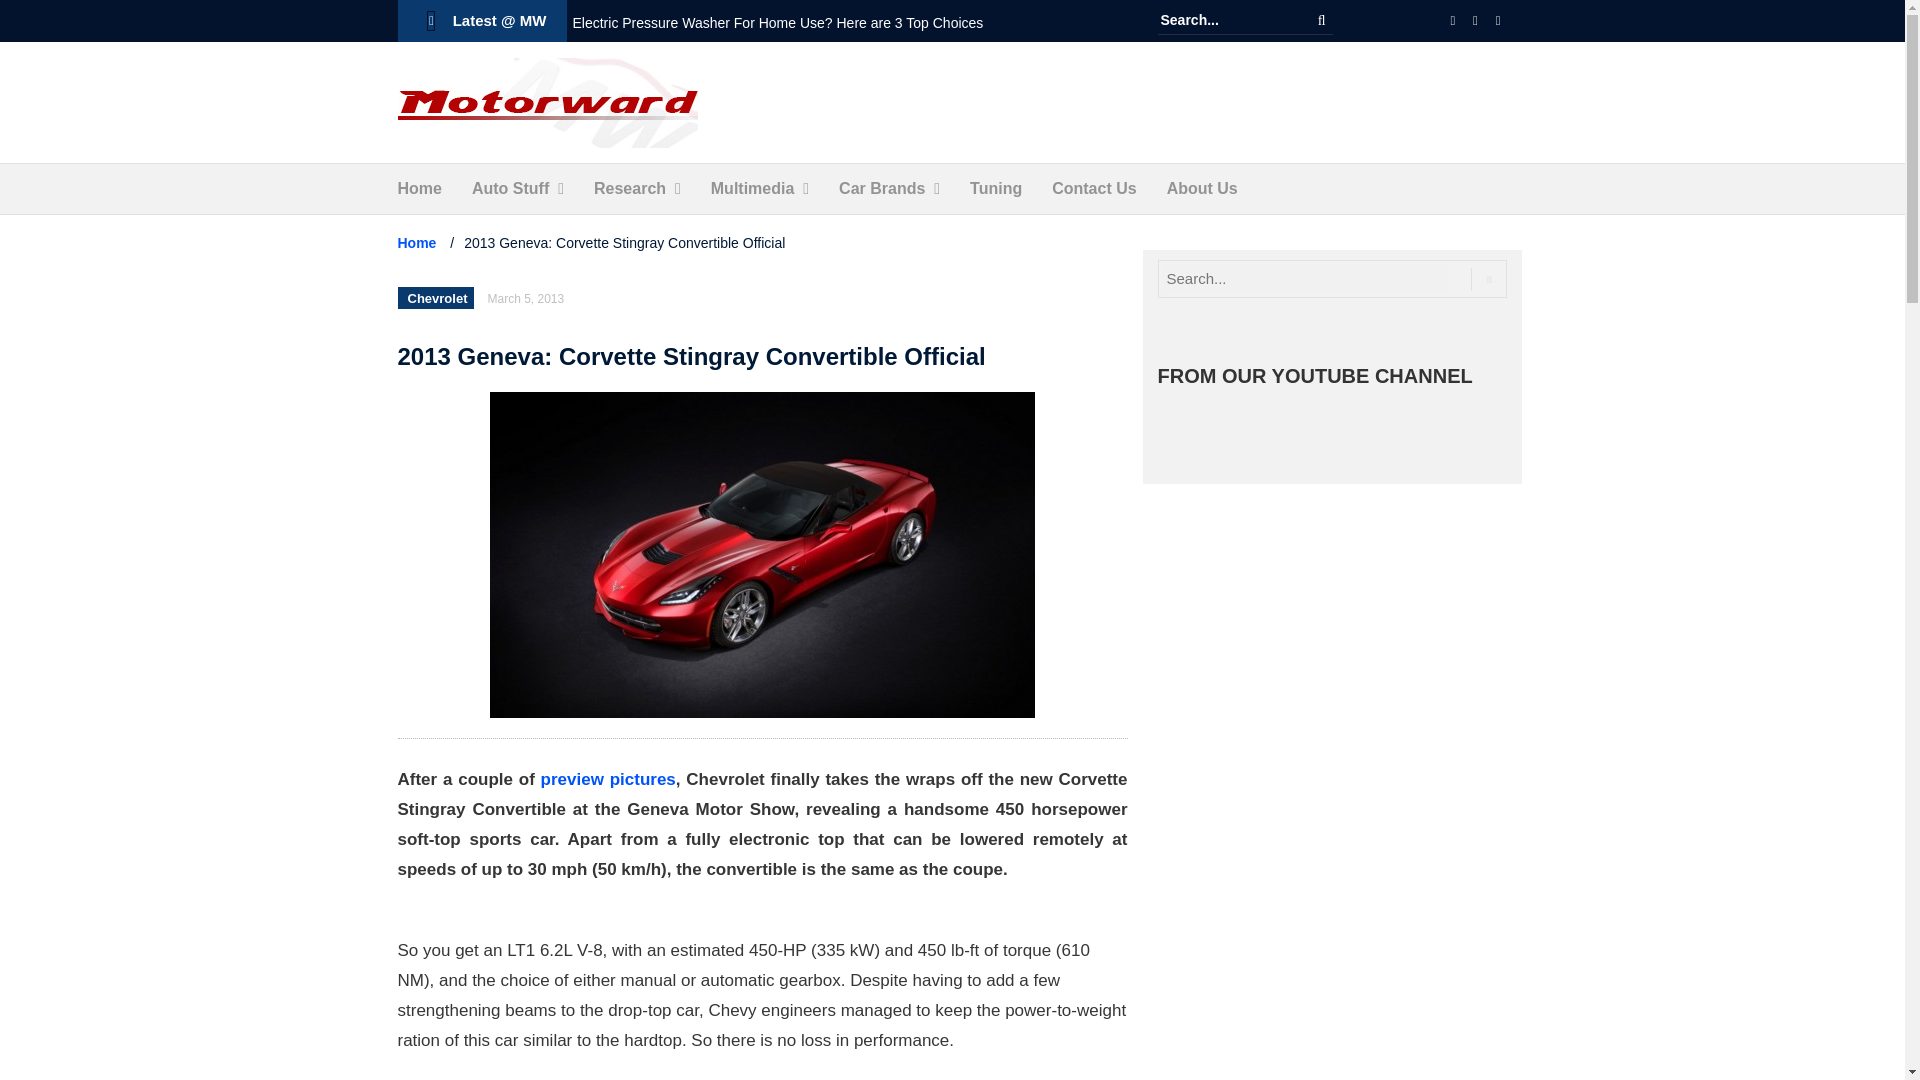  What do you see at coordinates (752, 188) in the screenshot?
I see `Multimedia` at bounding box center [752, 188].